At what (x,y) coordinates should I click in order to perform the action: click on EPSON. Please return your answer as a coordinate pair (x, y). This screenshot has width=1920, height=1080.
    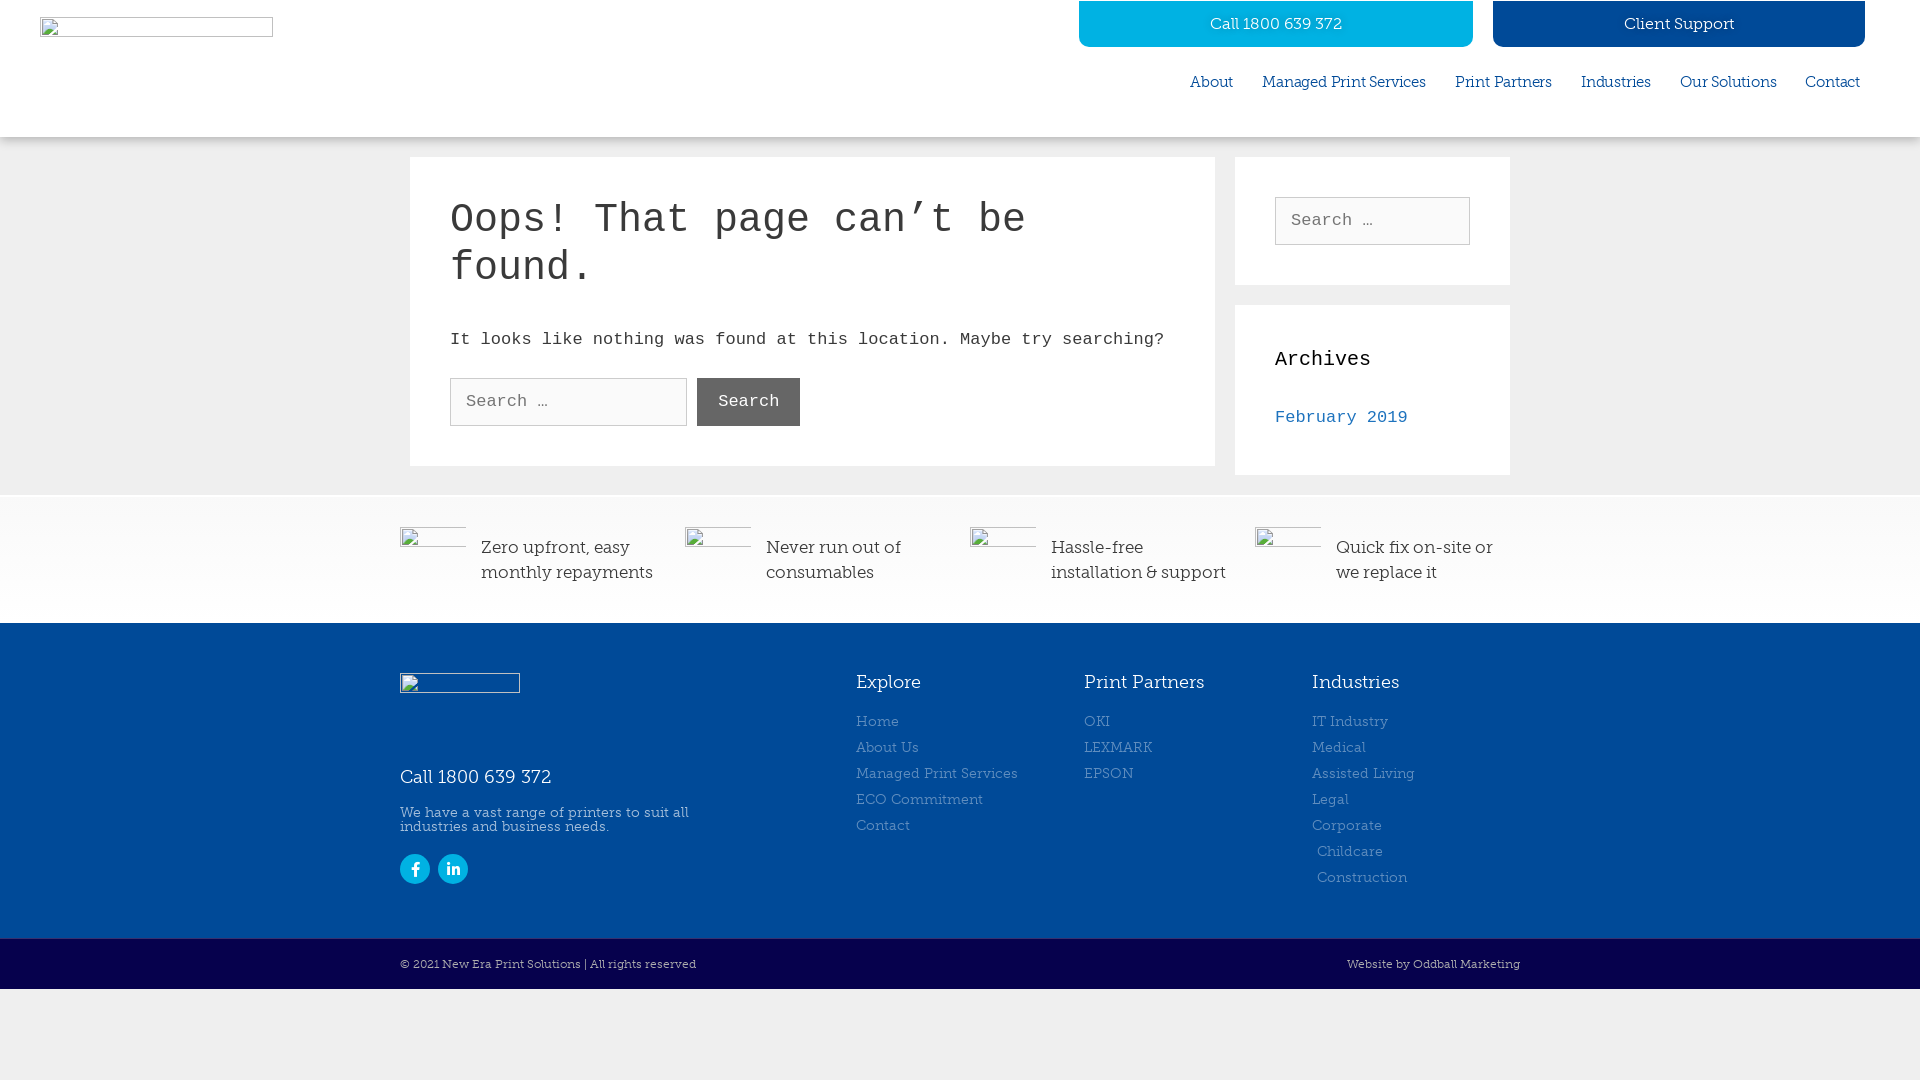
    Looking at the image, I should click on (1188, 774).